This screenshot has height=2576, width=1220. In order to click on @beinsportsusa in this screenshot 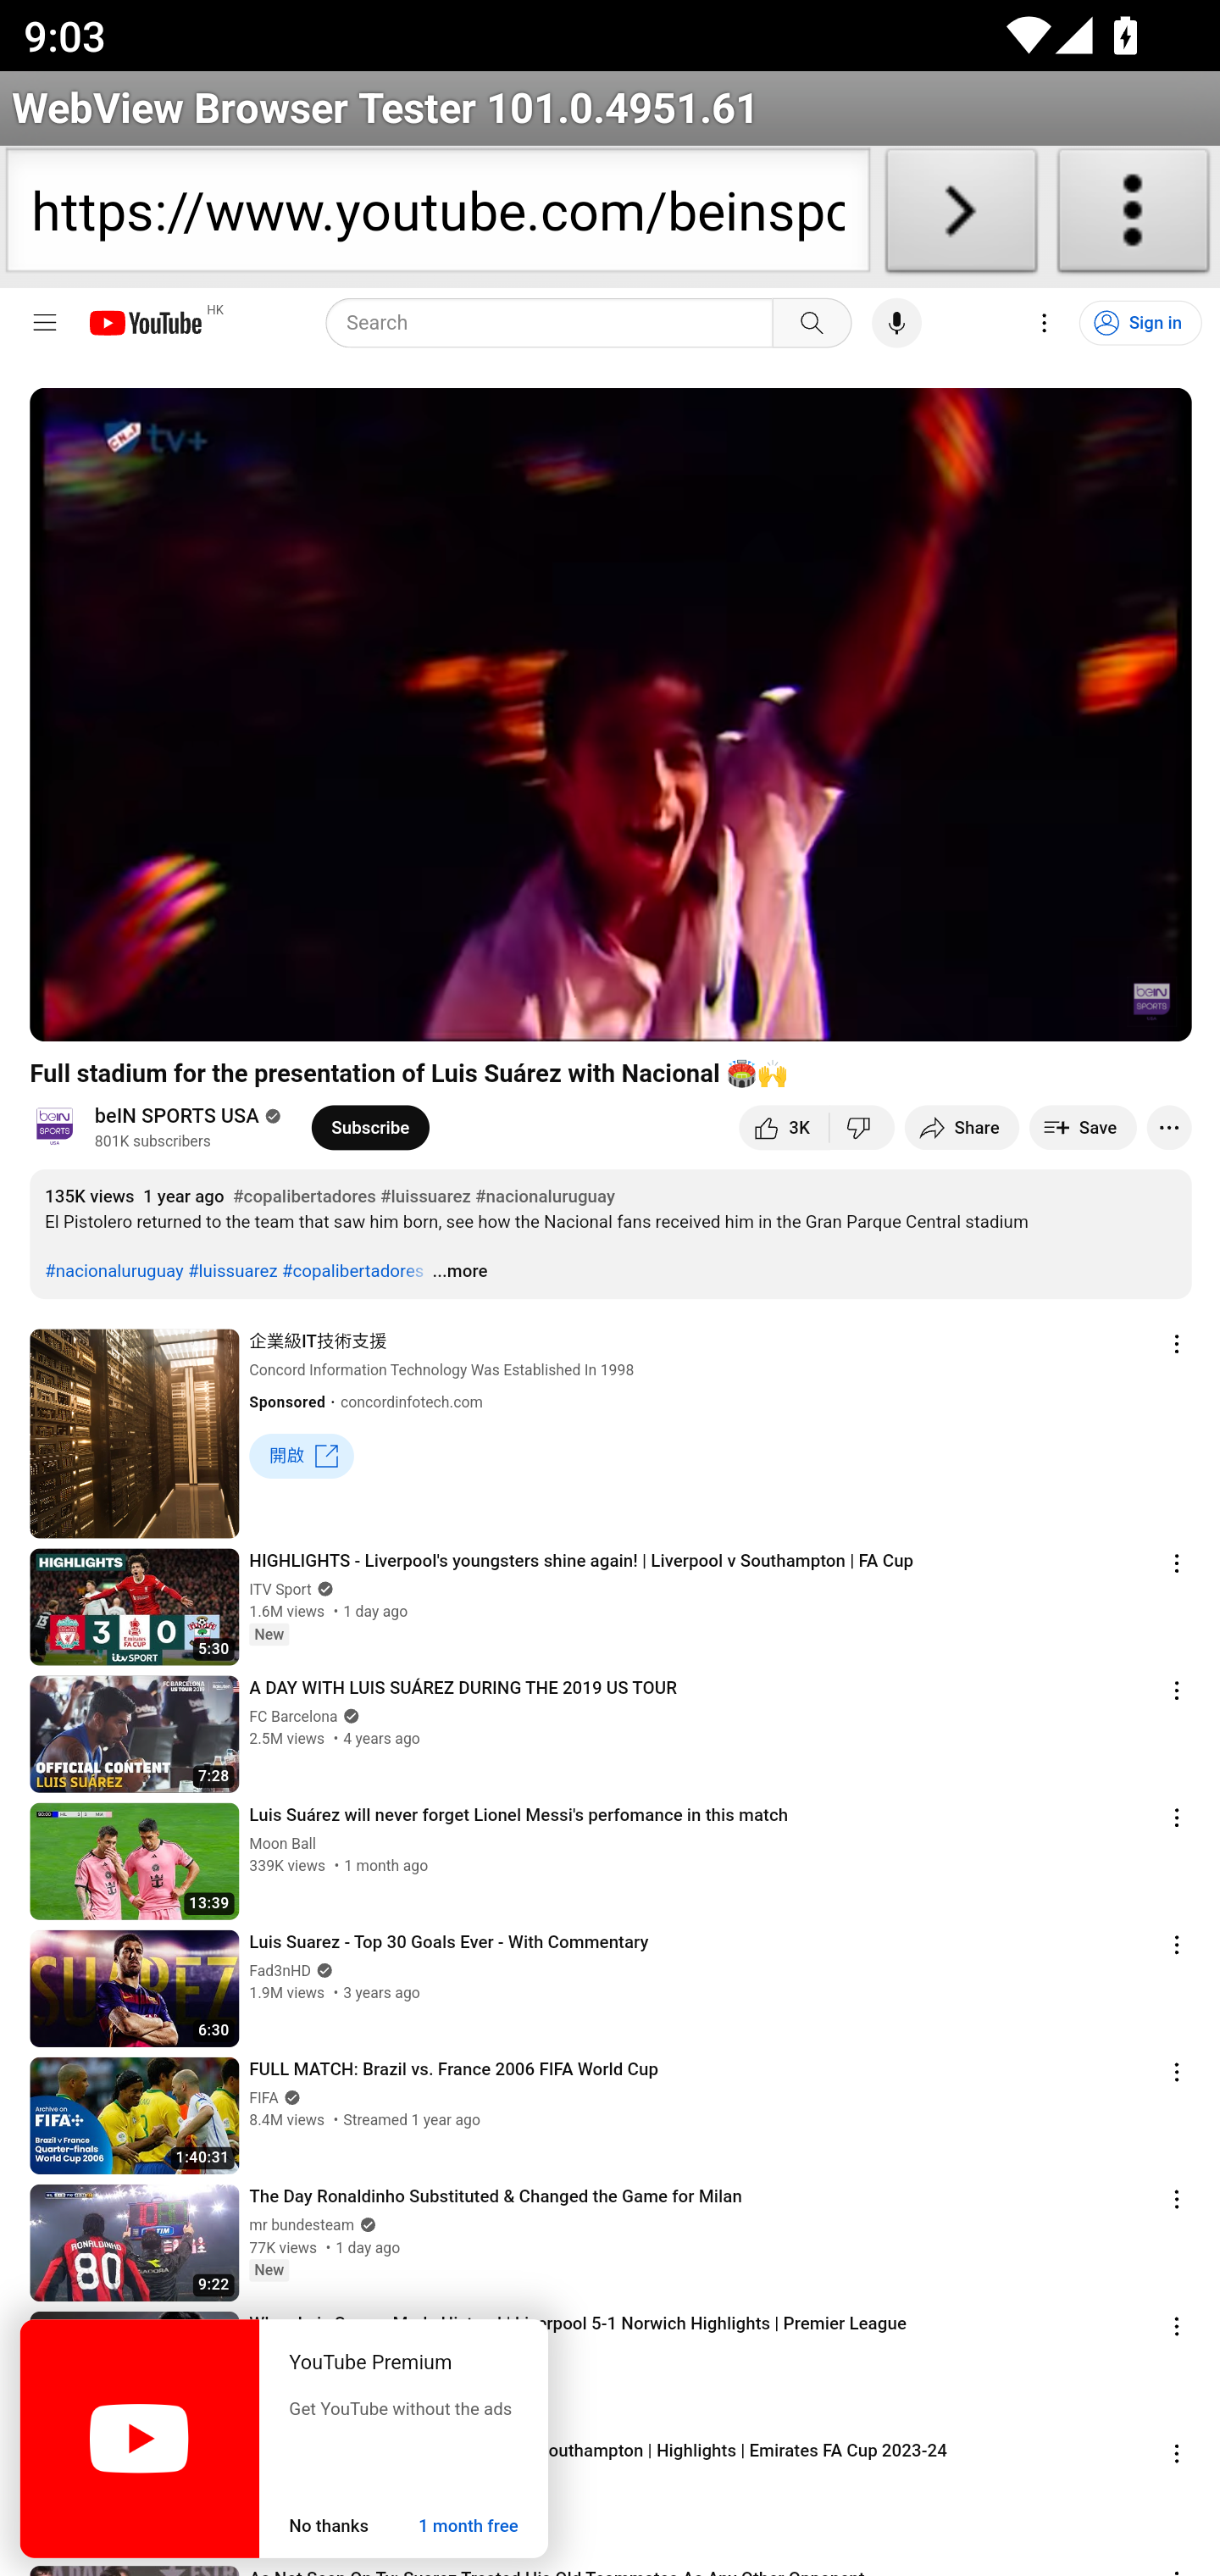, I will do `click(61, 1127)`.